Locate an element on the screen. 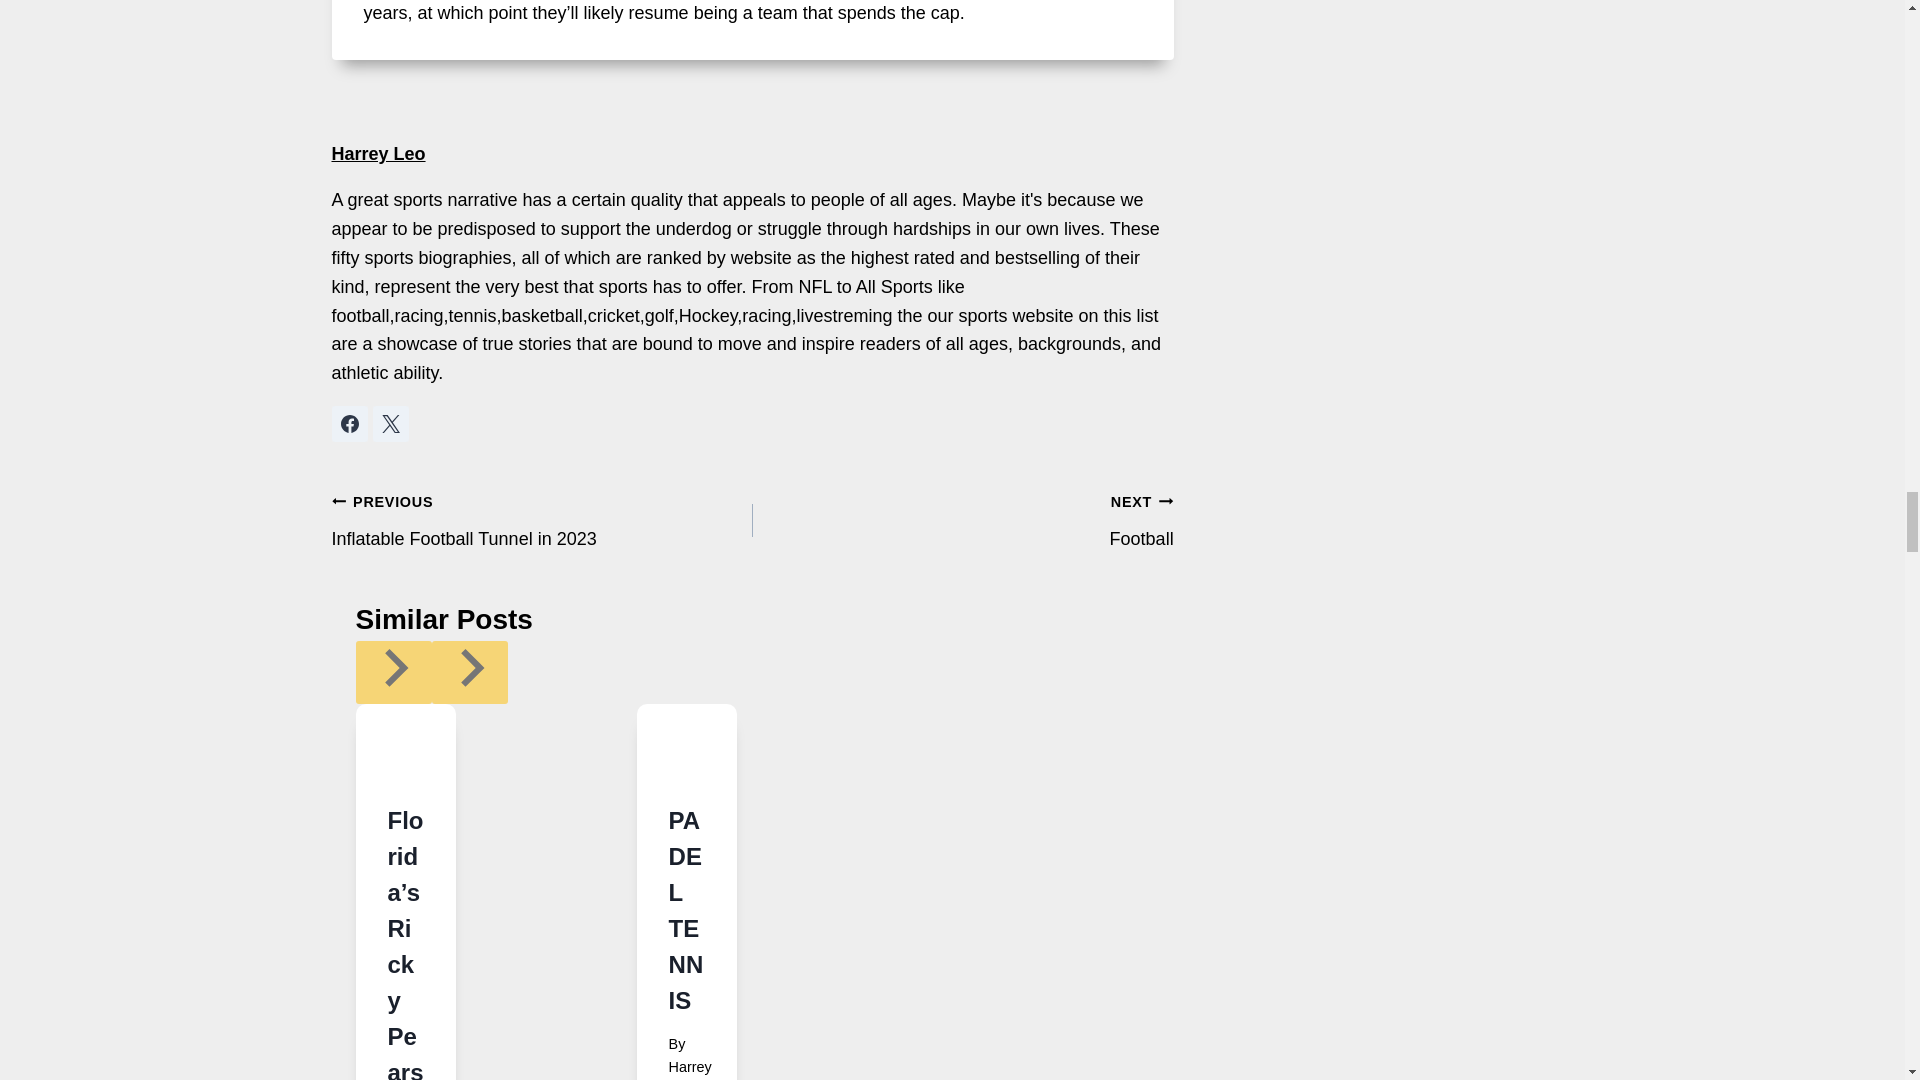 The image size is (1920, 1080). Follow Harrey Leo on X formerly Twitter is located at coordinates (390, 424).